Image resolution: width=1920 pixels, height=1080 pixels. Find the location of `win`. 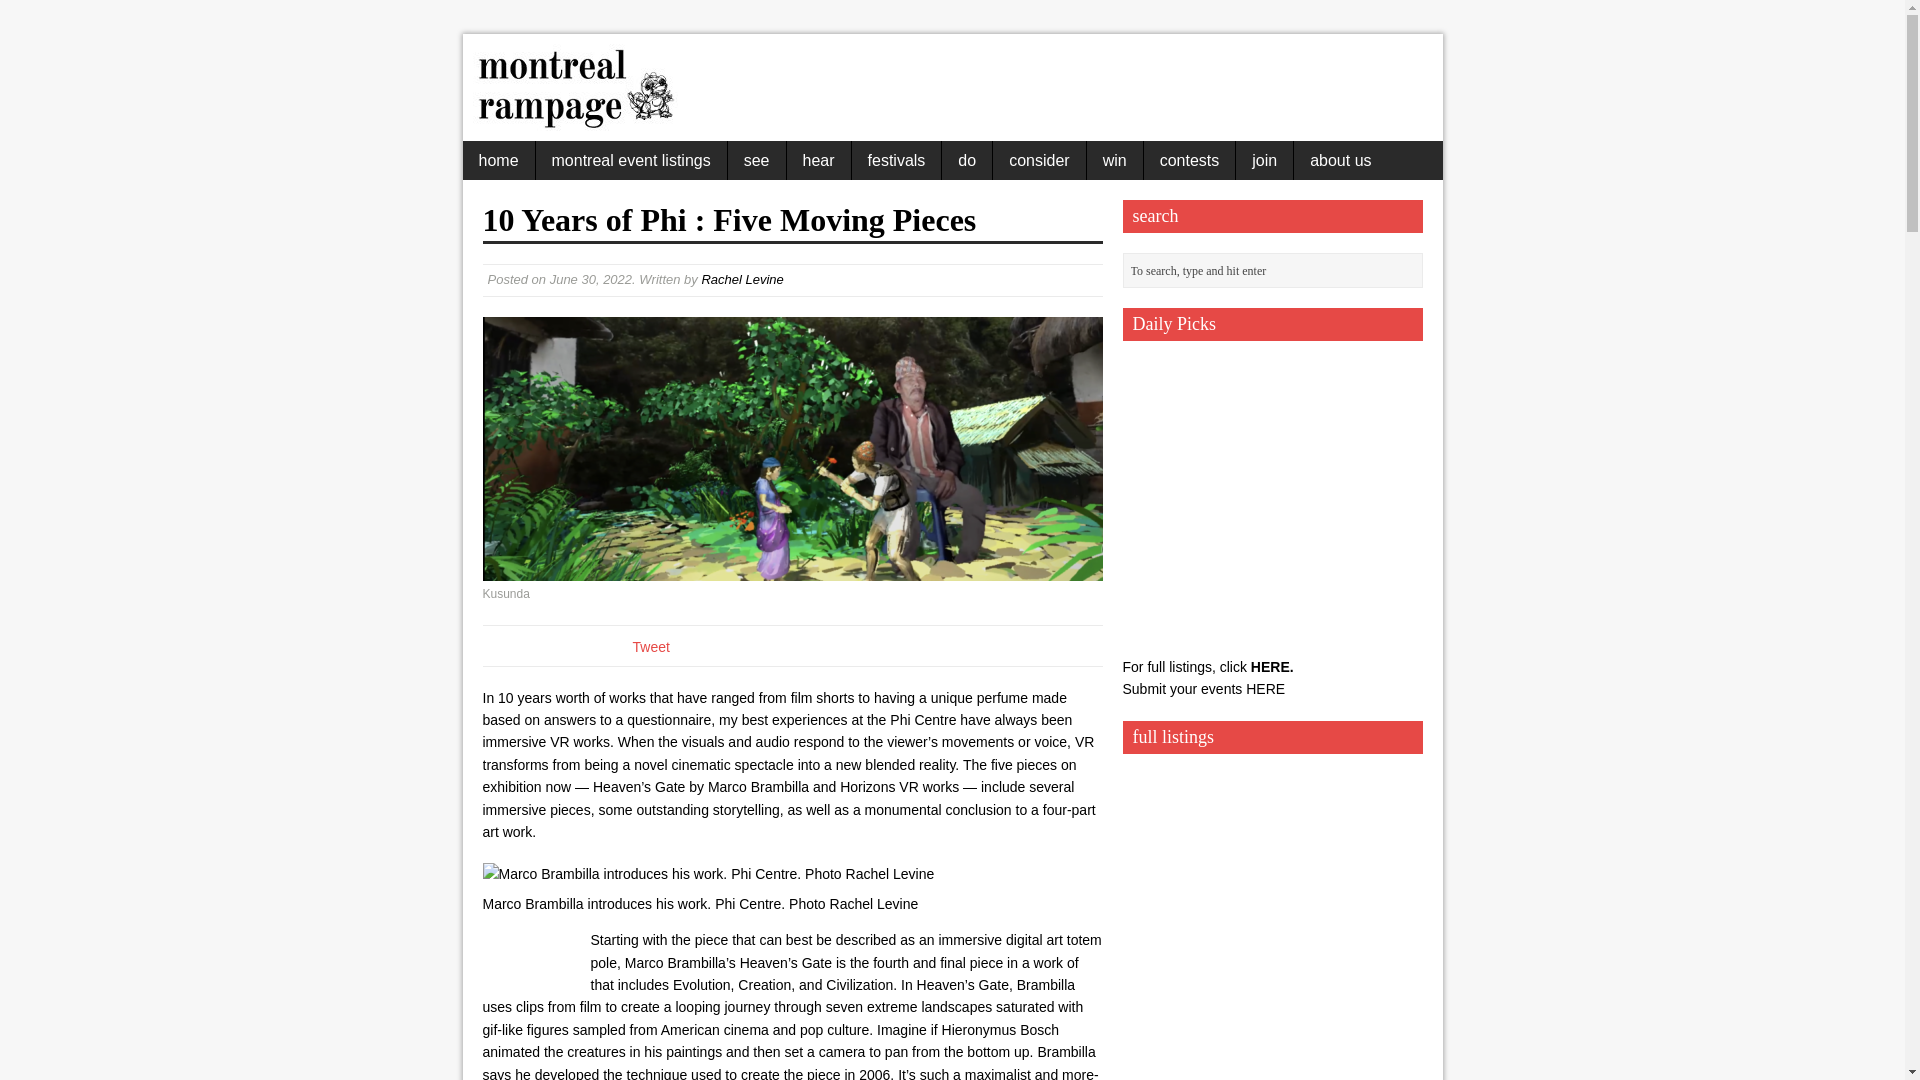

win is located at coordinates (1114, 160).